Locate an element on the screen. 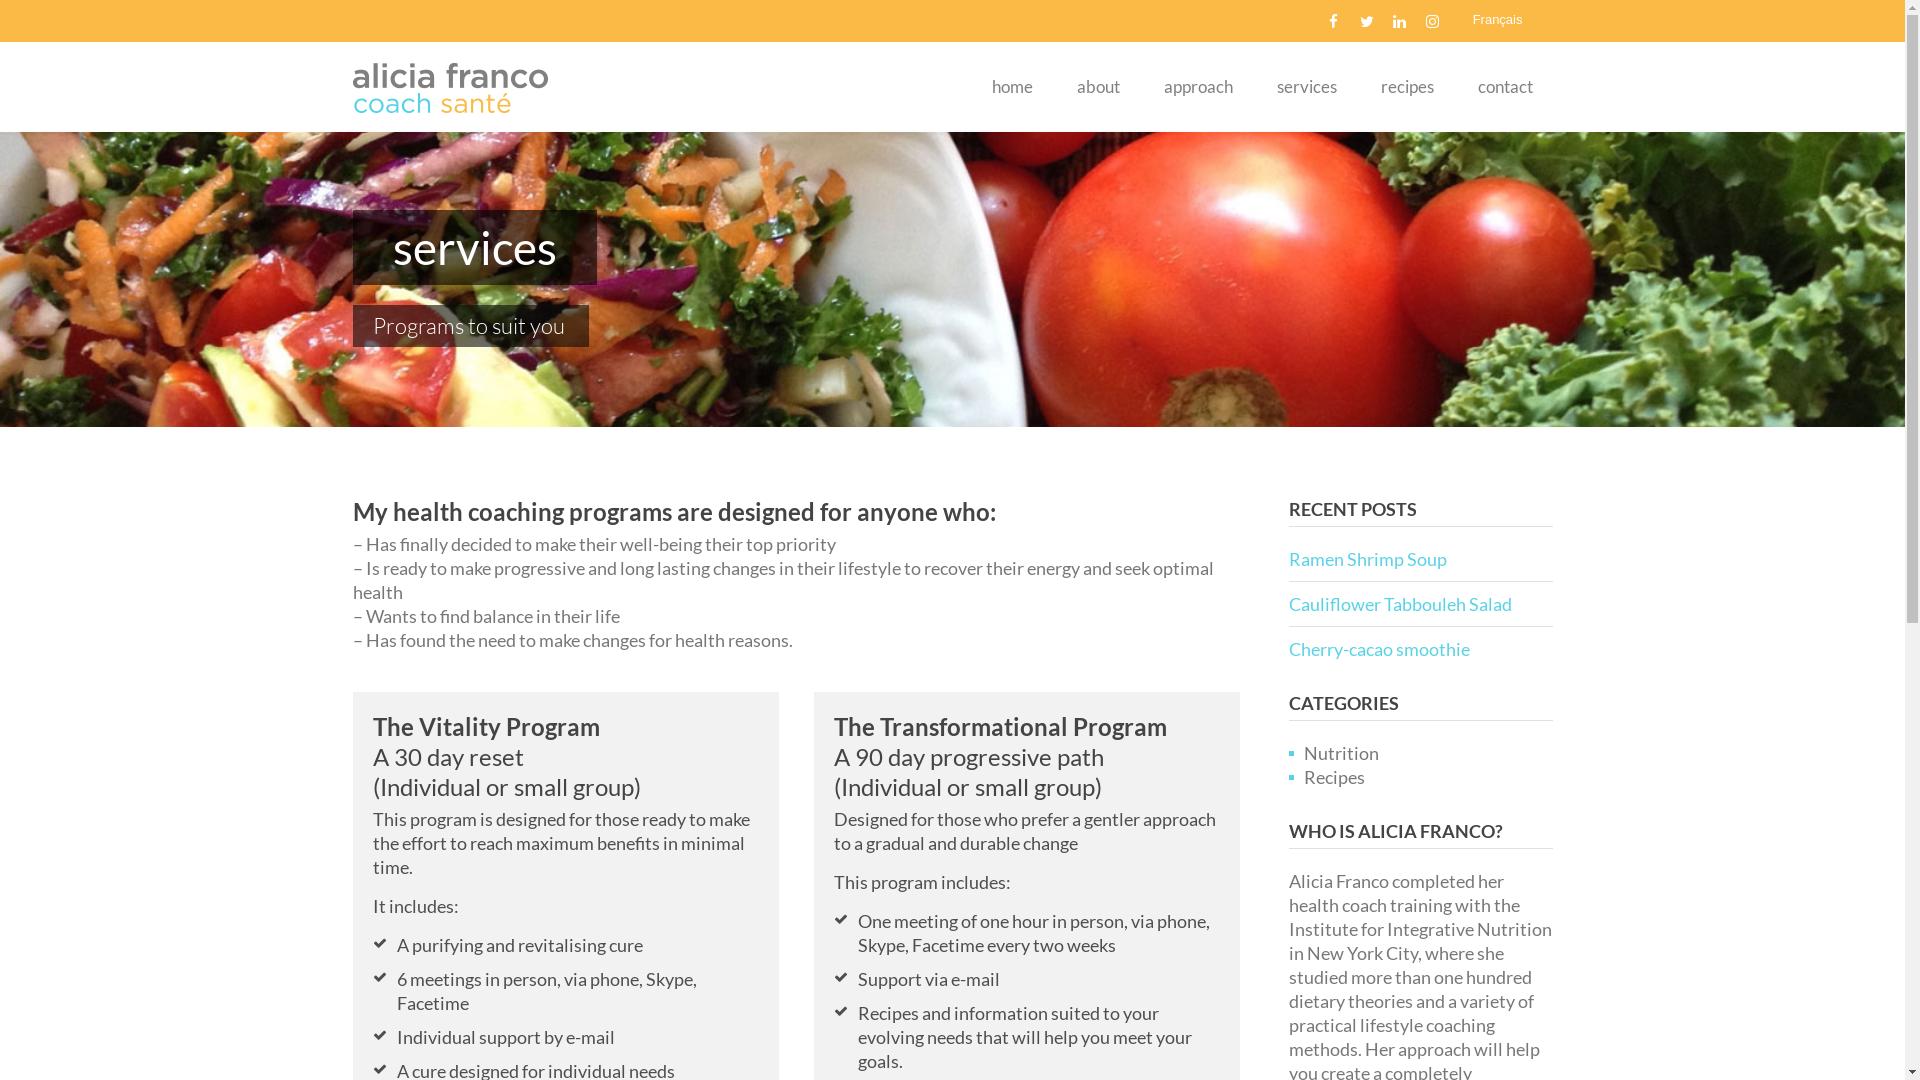 This screenshot has height=1080, width=1920. Recipes is located at coordinates (1326, 777).